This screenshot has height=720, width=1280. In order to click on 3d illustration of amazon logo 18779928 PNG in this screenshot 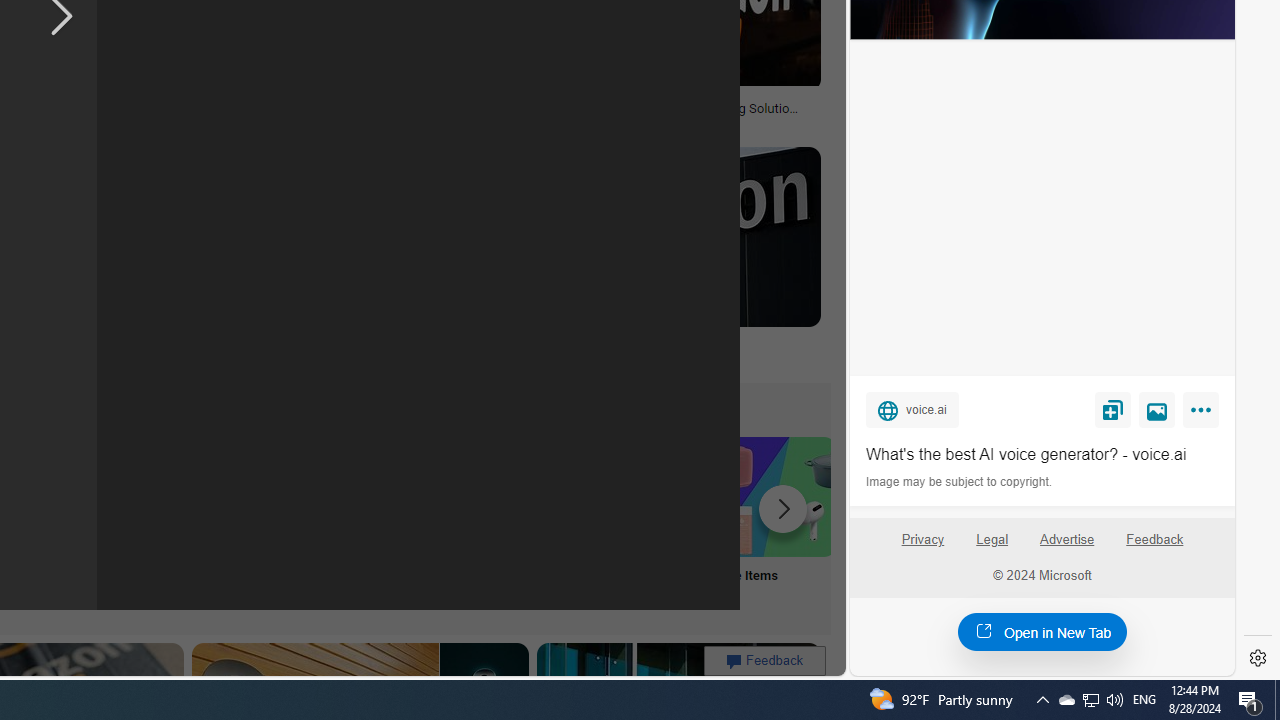, I will do `click(371, 114)`.